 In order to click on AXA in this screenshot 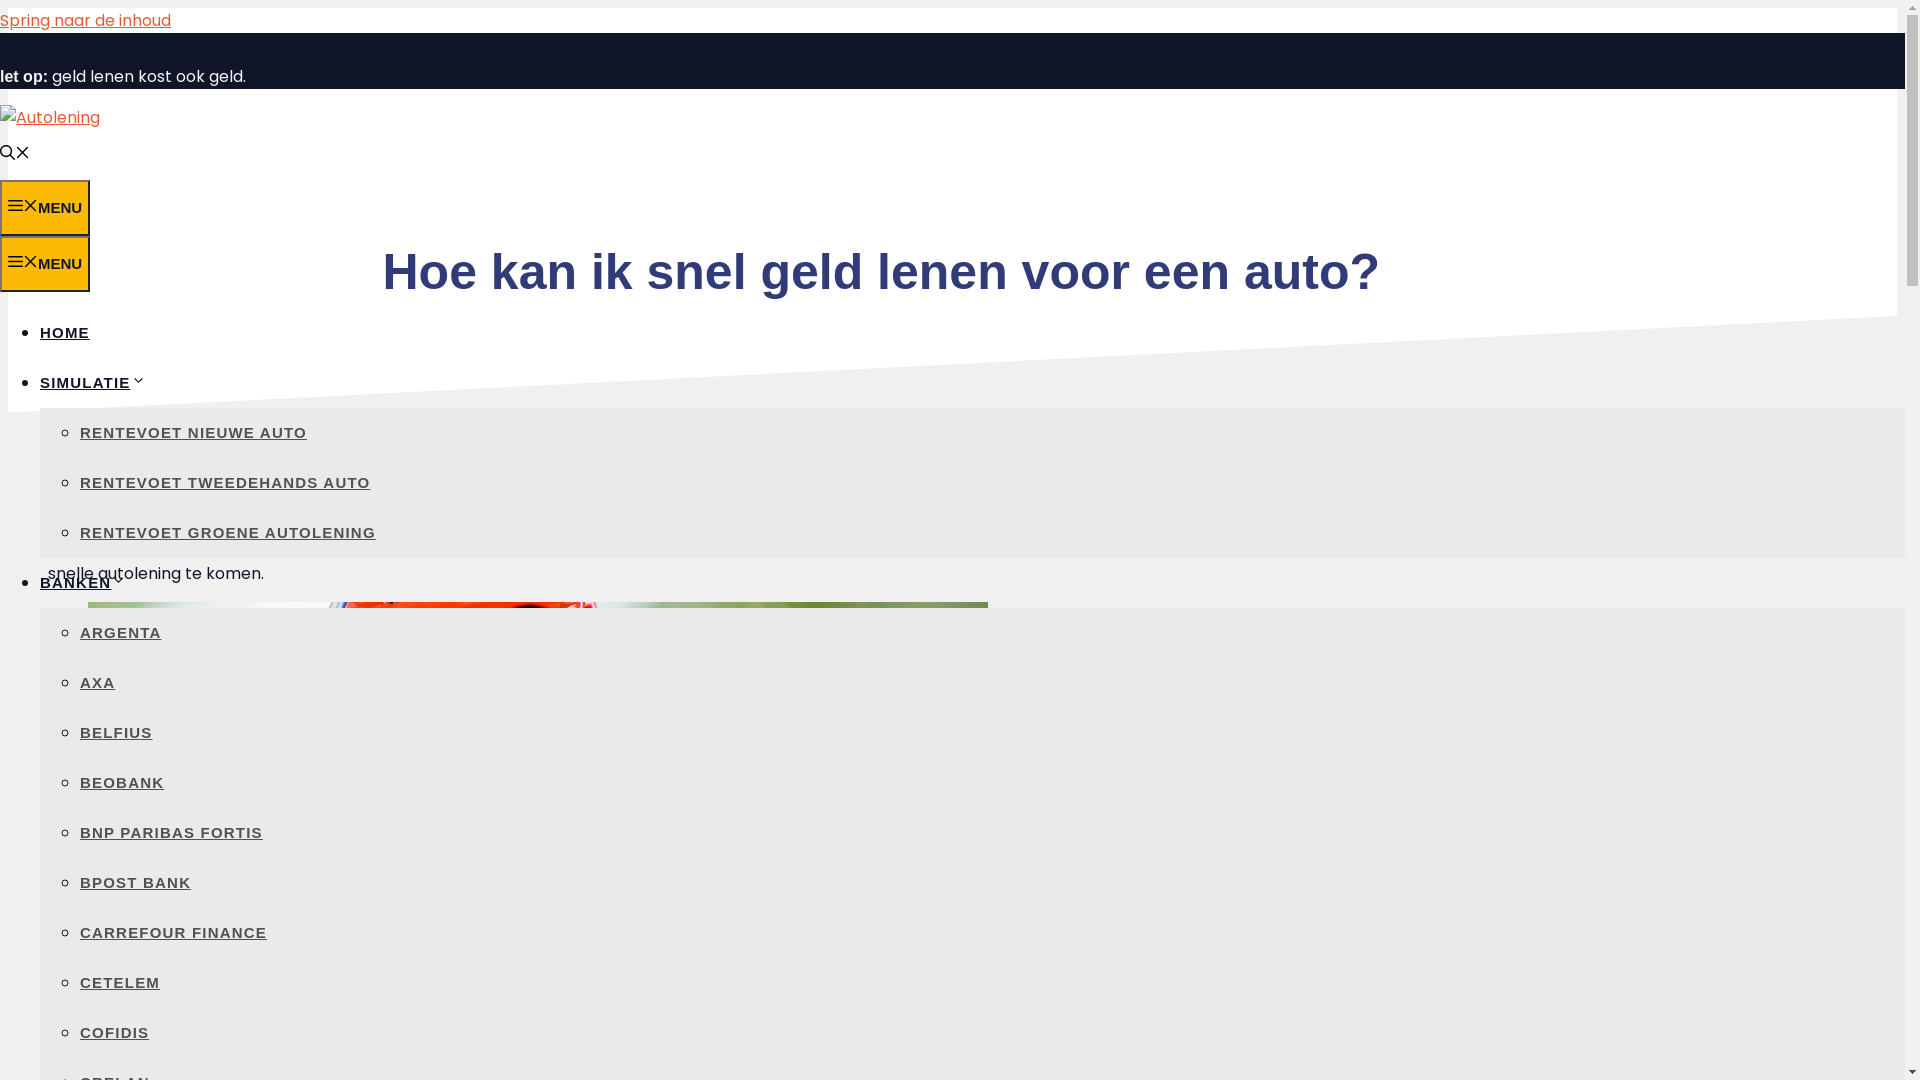, I will do `click(98, 682)`.